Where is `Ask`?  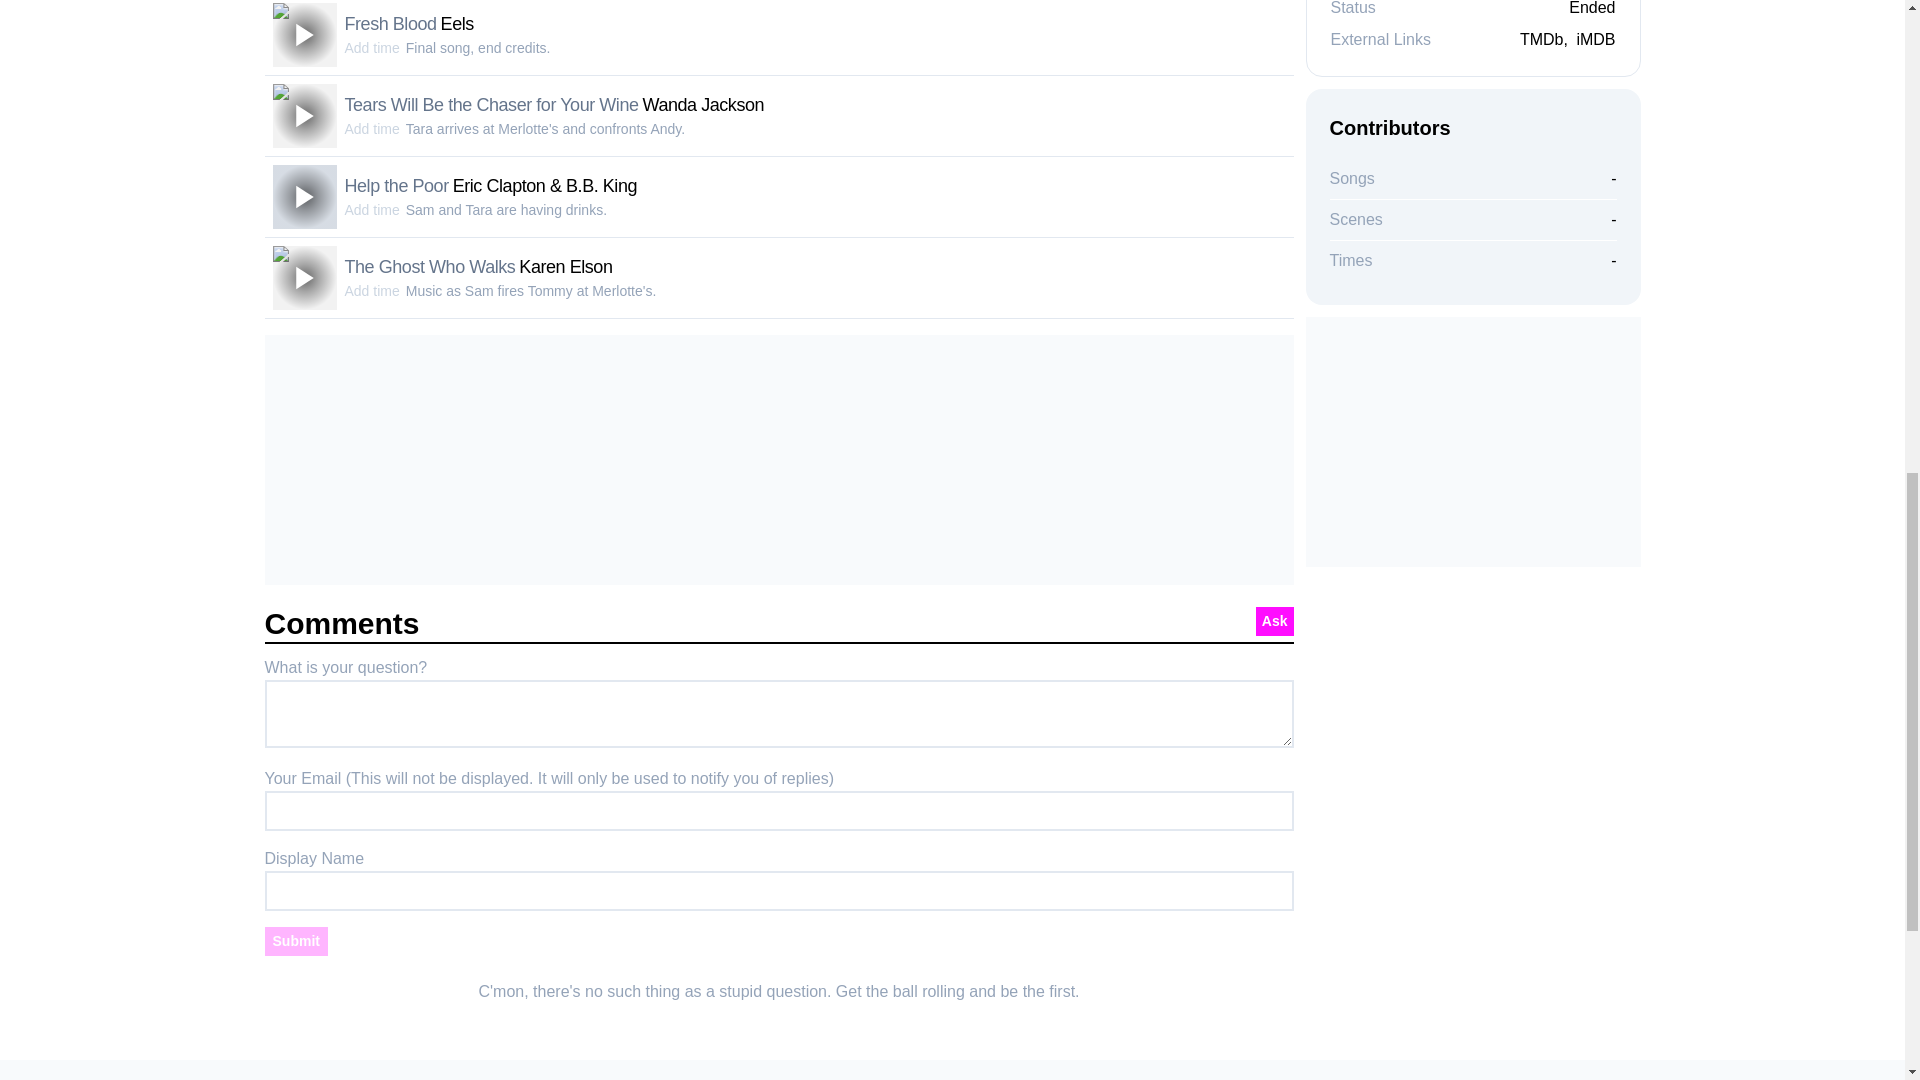 Ask is located at coordinates (1274, 621).